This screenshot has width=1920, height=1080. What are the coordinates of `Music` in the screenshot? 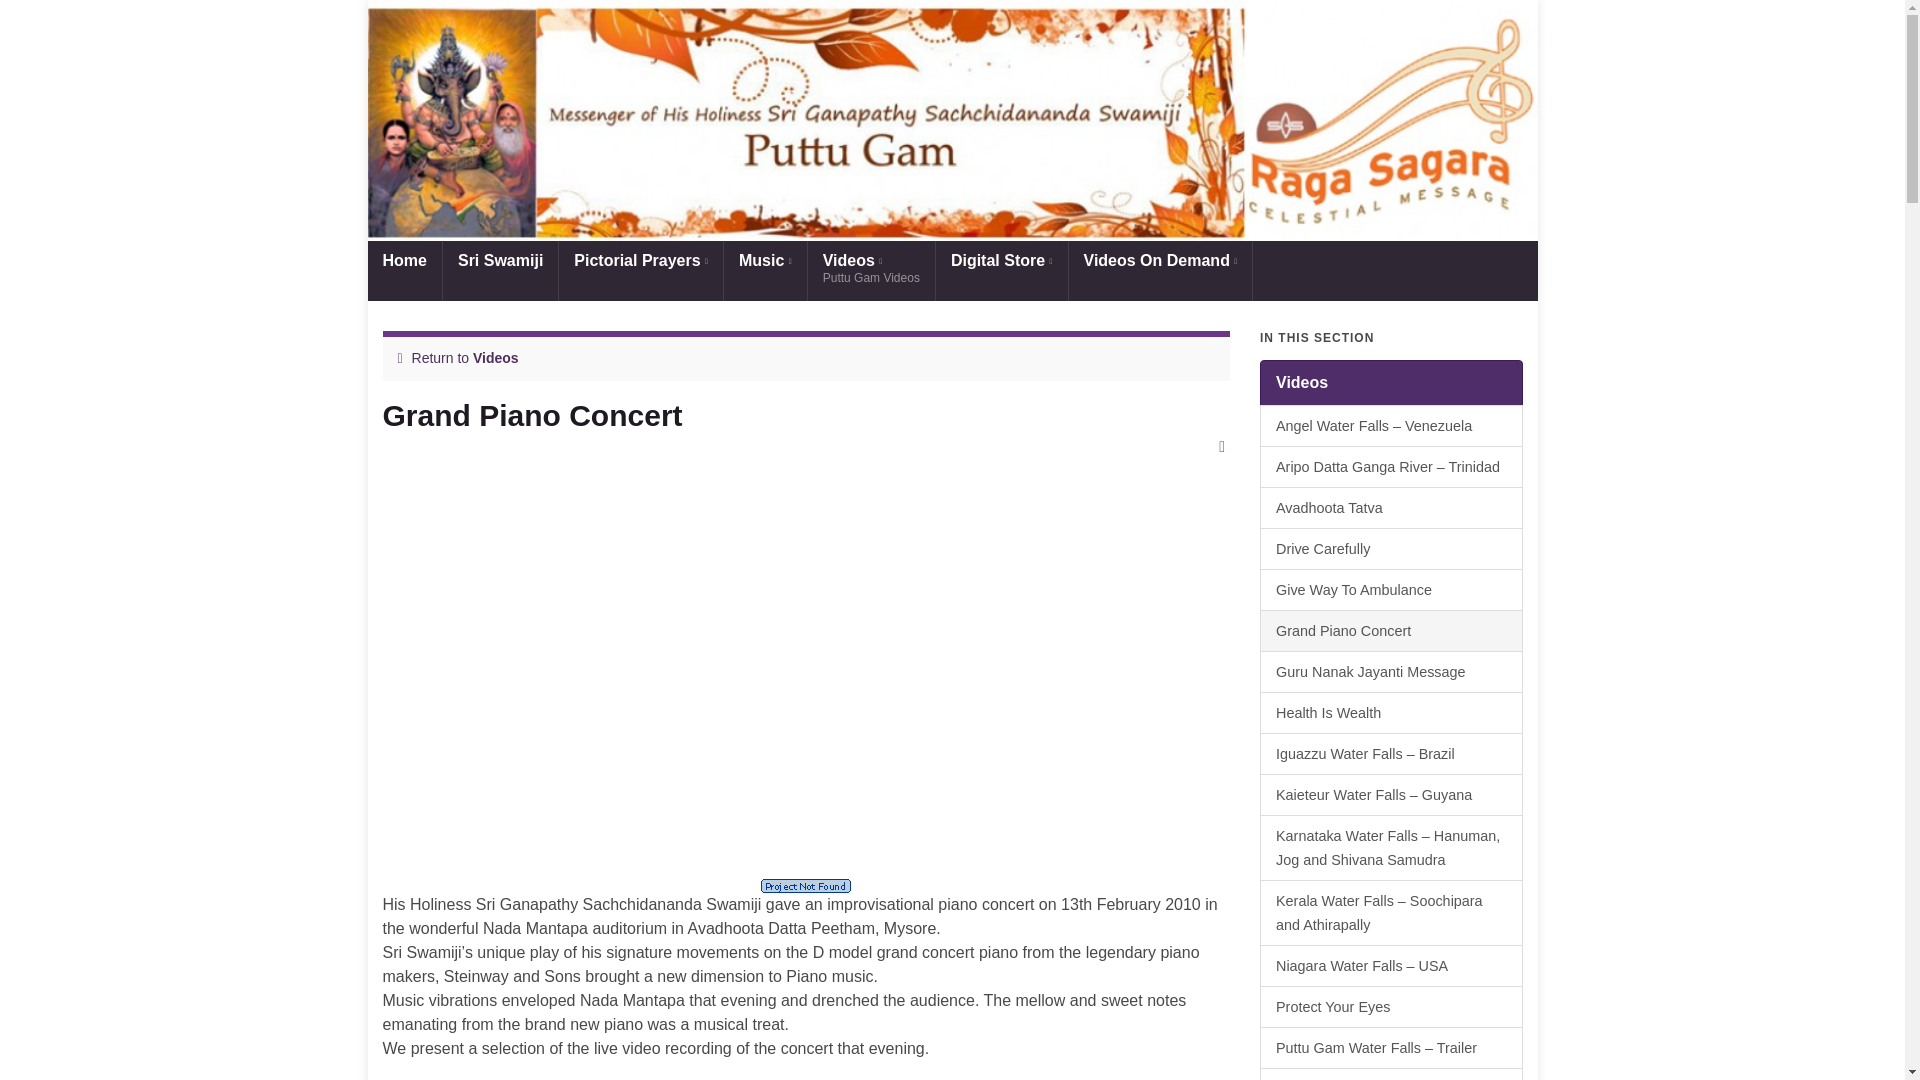 It's located at (1002, 270).